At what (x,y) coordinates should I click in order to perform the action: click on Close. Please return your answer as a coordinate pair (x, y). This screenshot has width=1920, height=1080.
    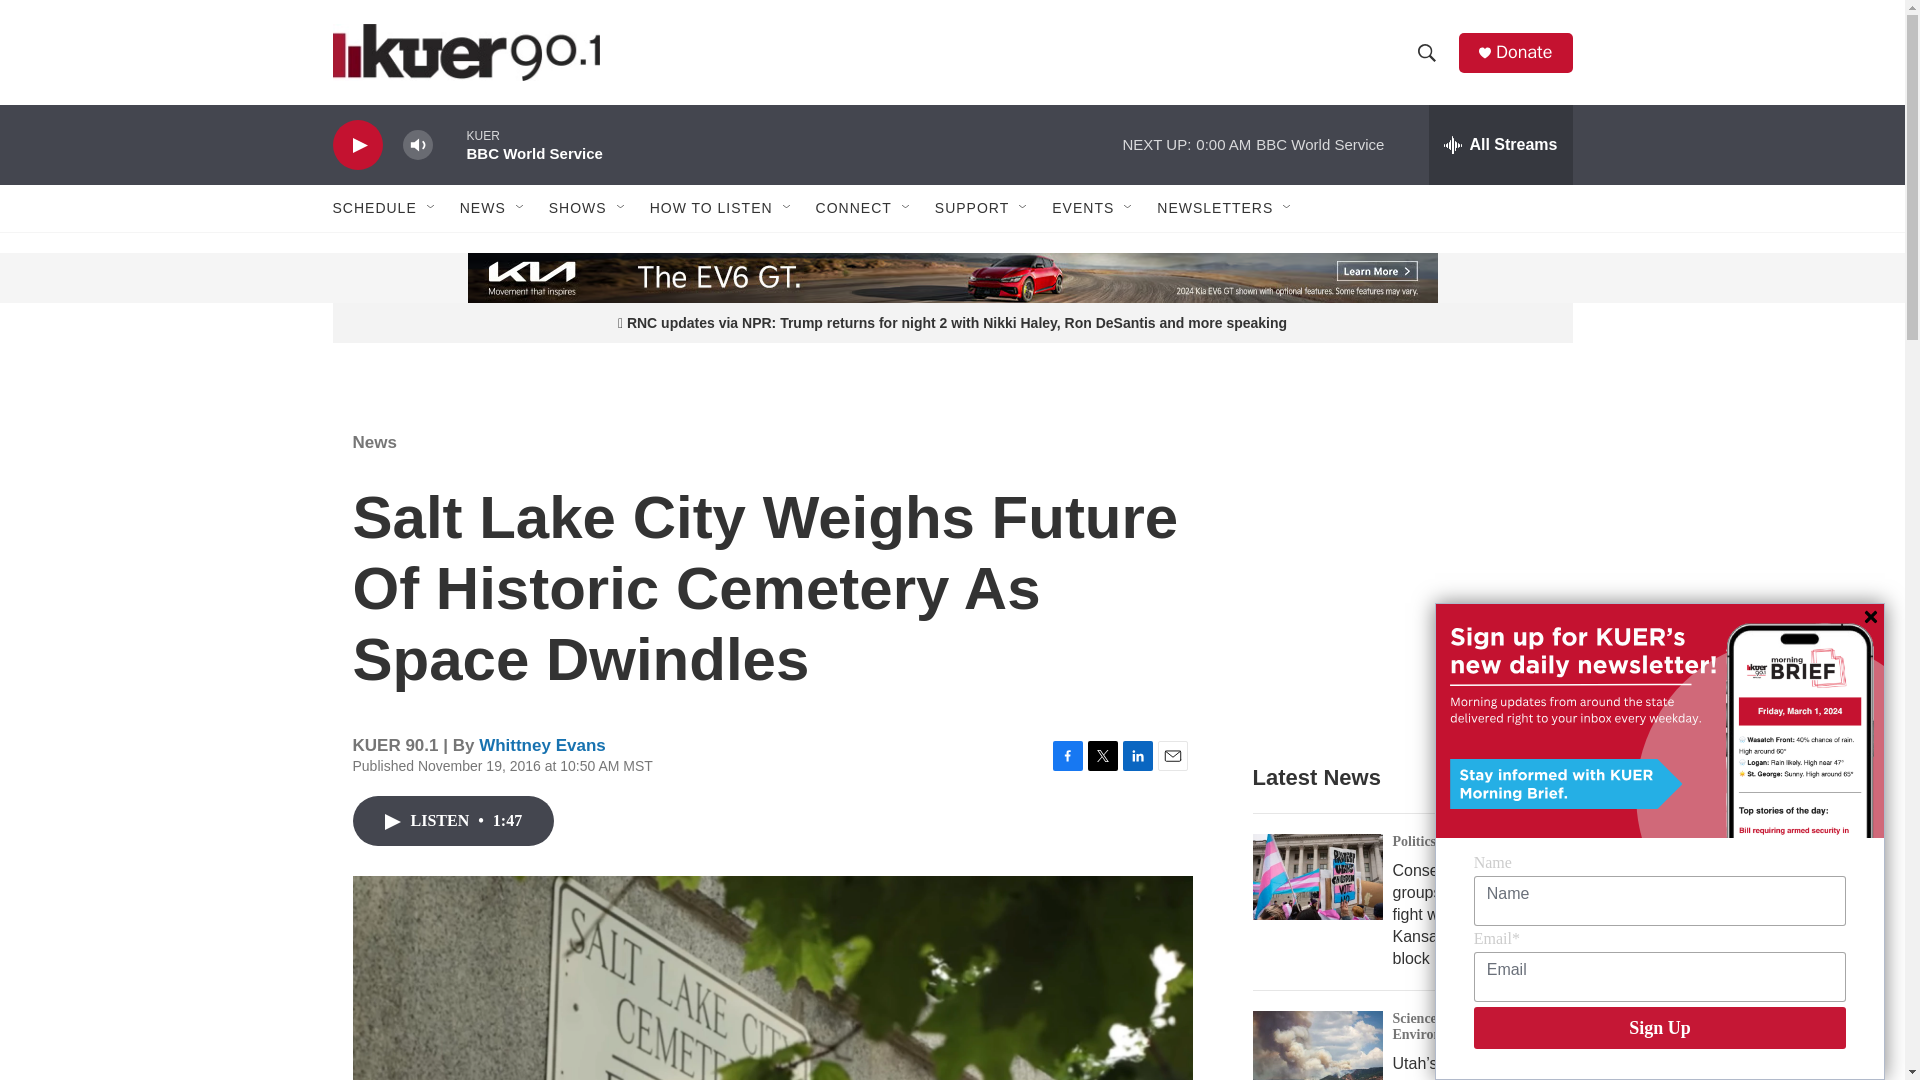
    Looking at the image, I should click on (1870, 617).